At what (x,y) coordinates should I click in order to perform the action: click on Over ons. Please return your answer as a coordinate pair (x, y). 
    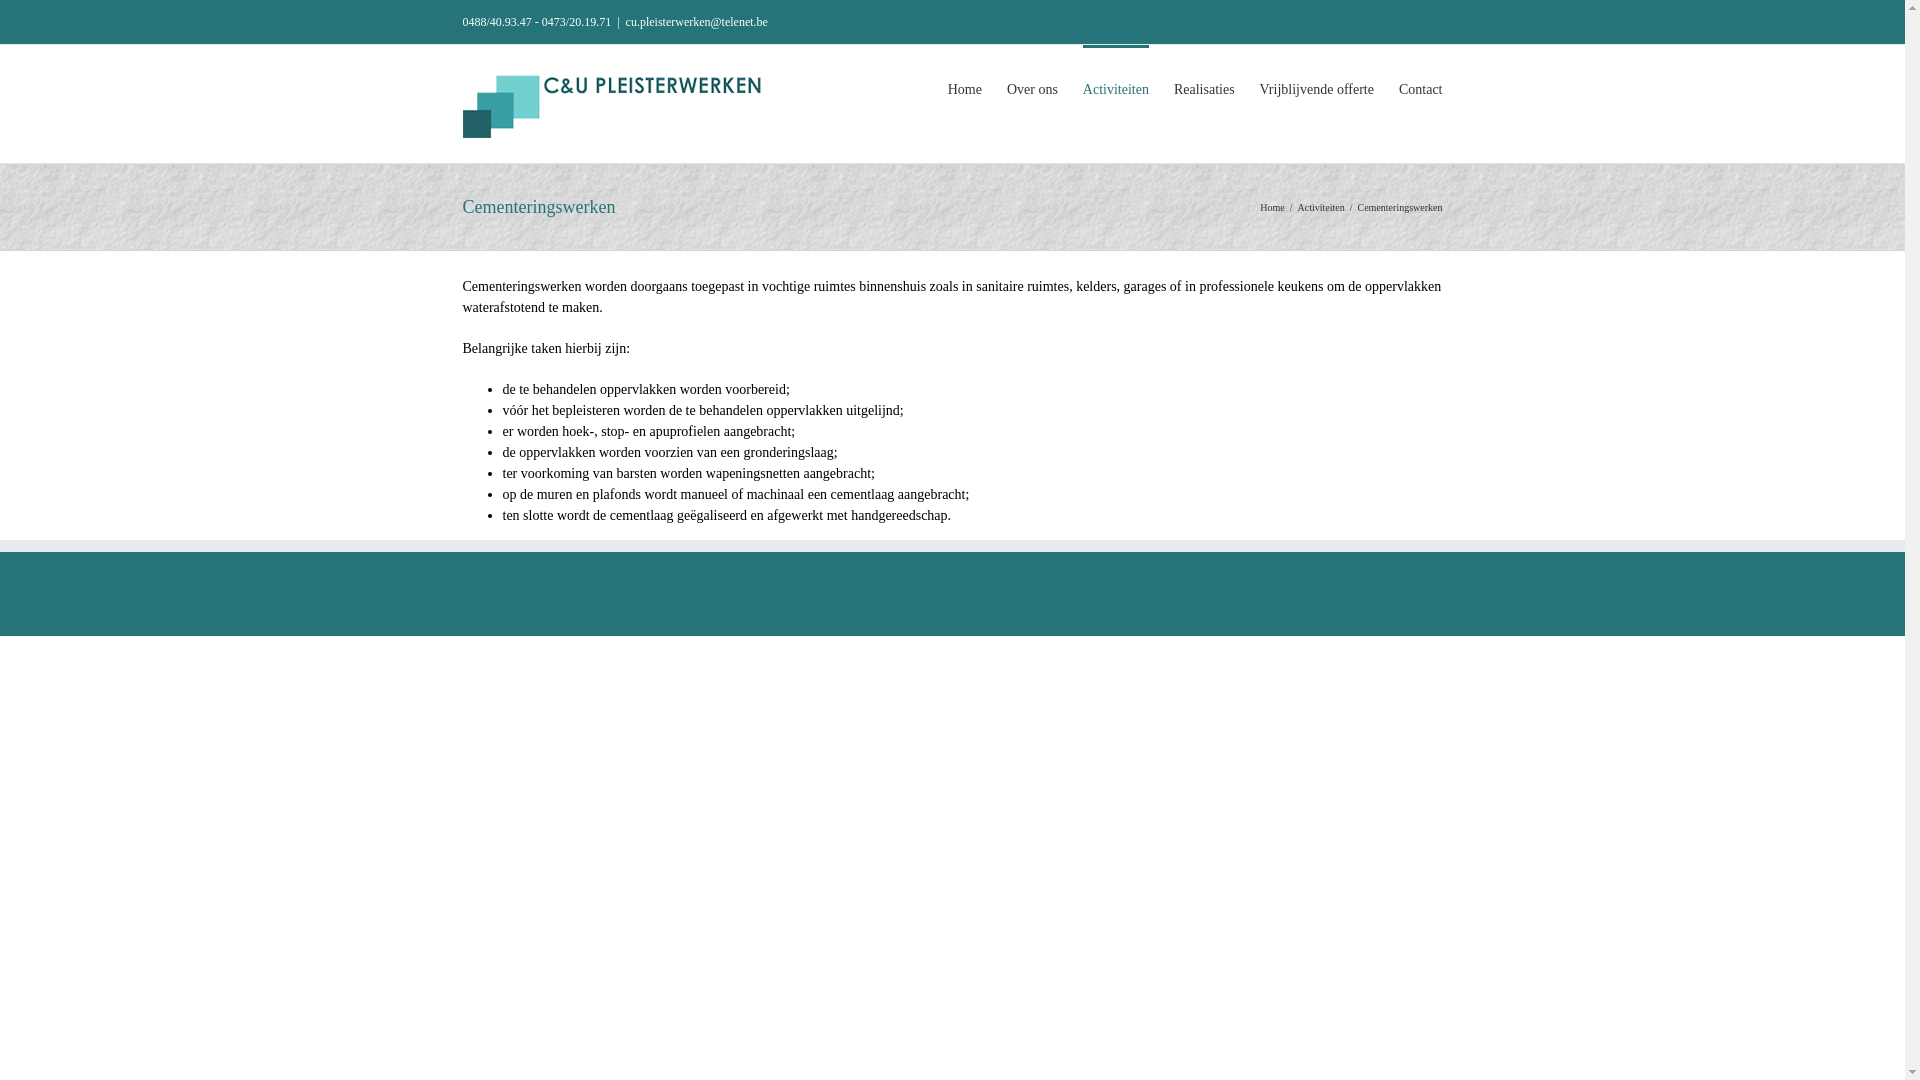
    Looking at the image, I should click on (1032, 88).